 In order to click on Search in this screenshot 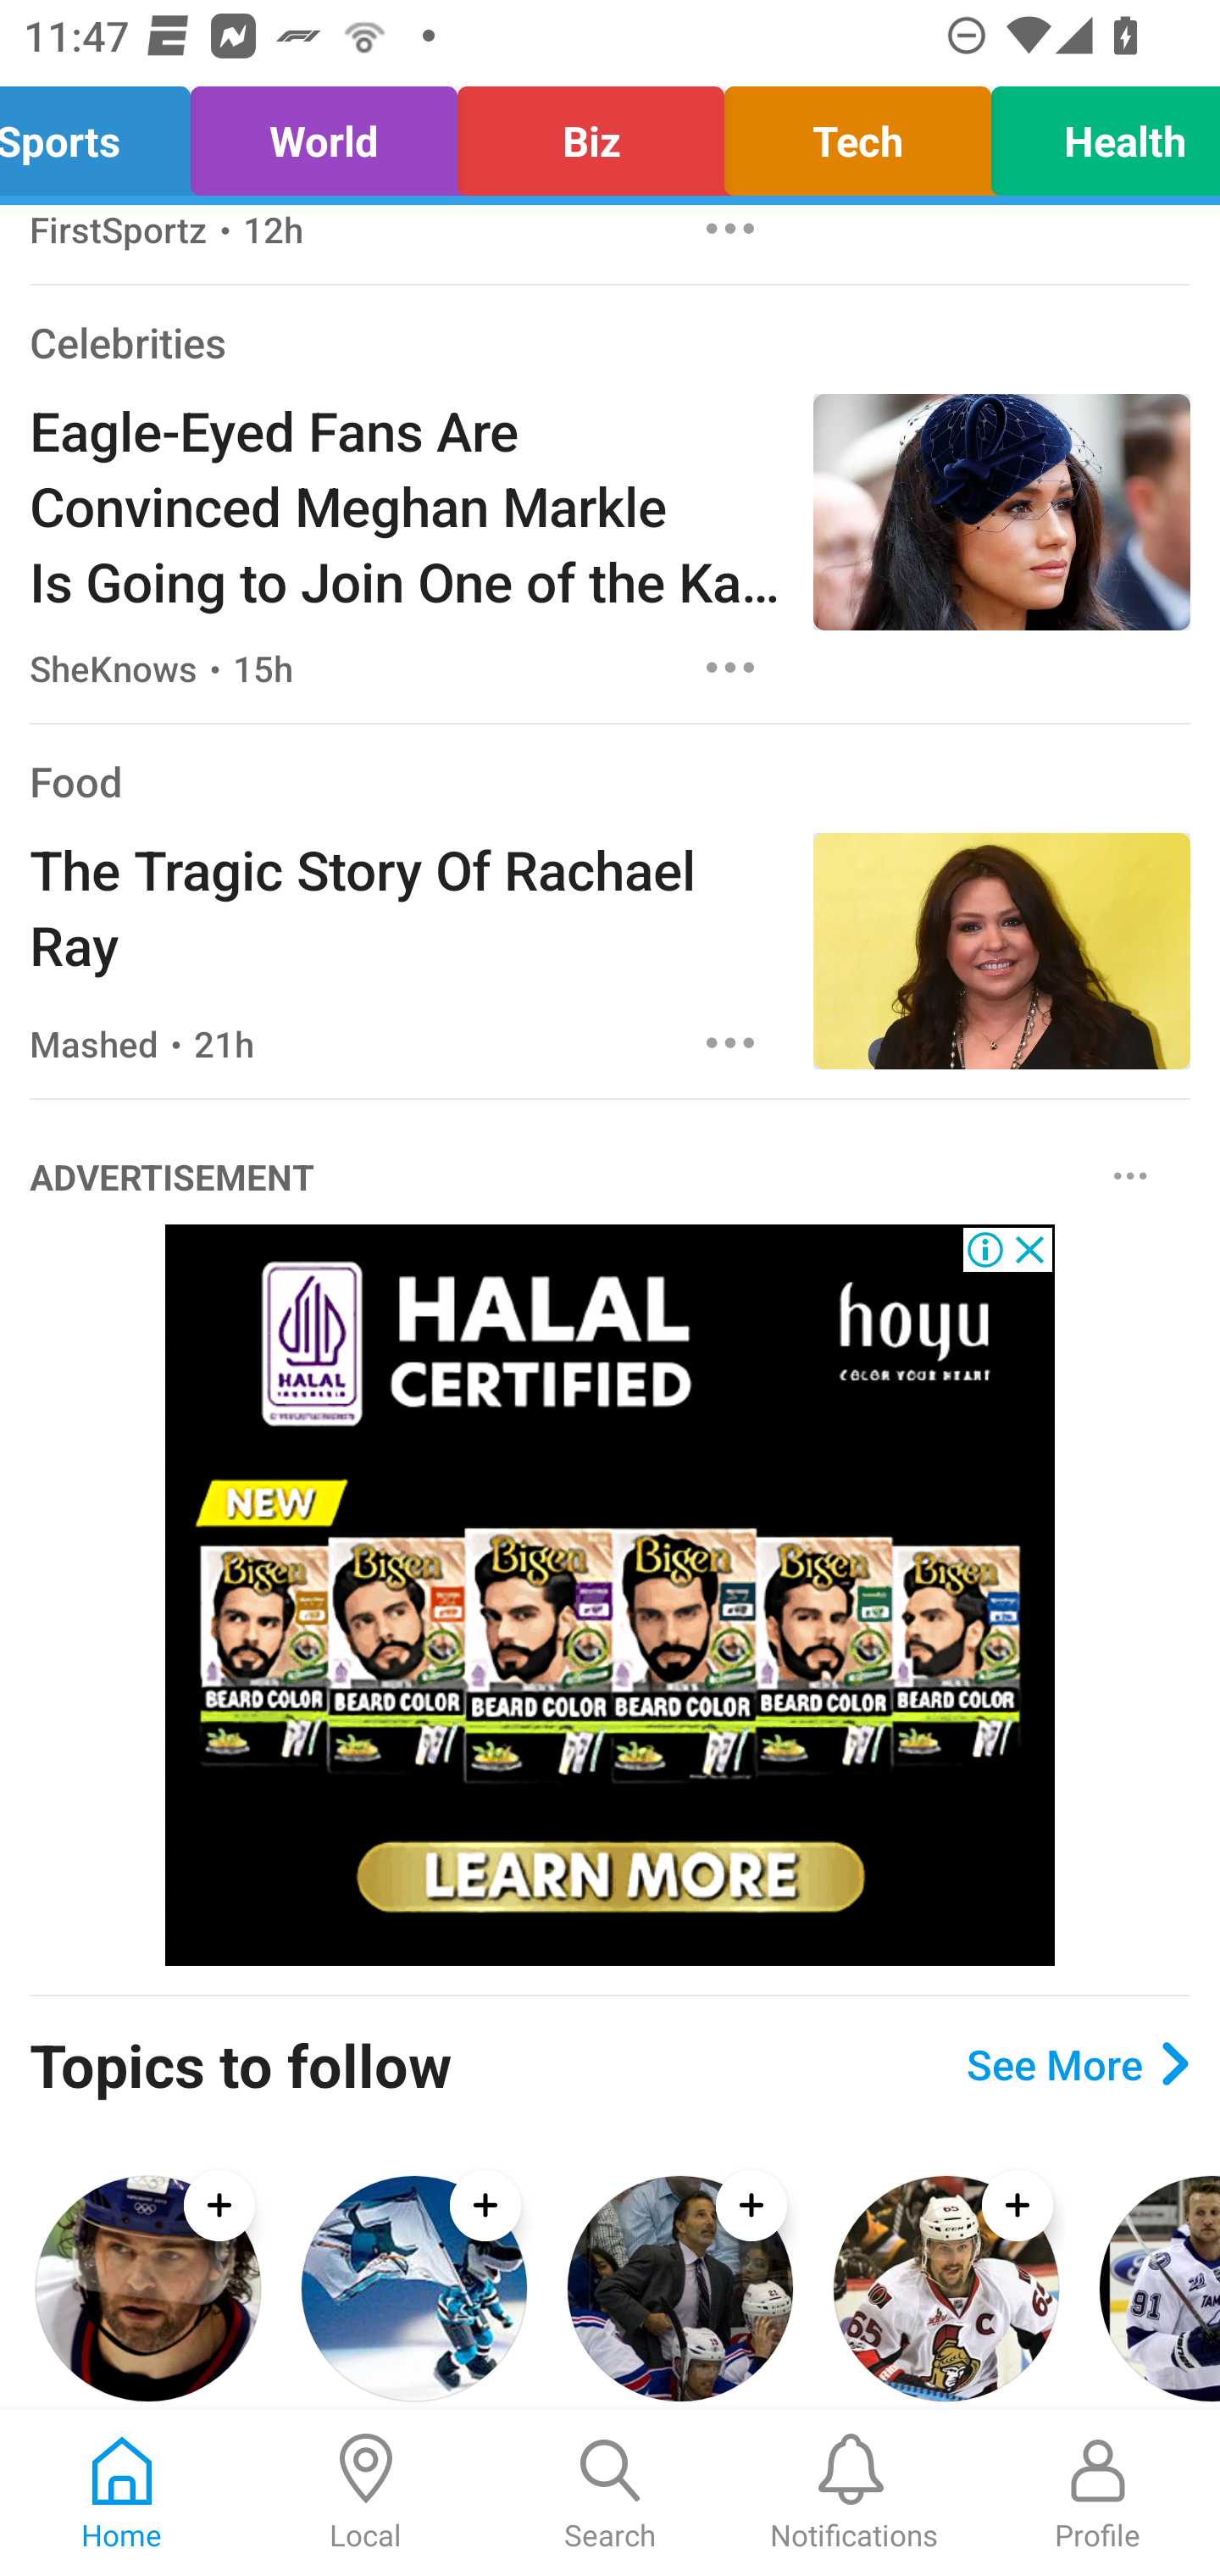, I will do `click(610, 2493)`.